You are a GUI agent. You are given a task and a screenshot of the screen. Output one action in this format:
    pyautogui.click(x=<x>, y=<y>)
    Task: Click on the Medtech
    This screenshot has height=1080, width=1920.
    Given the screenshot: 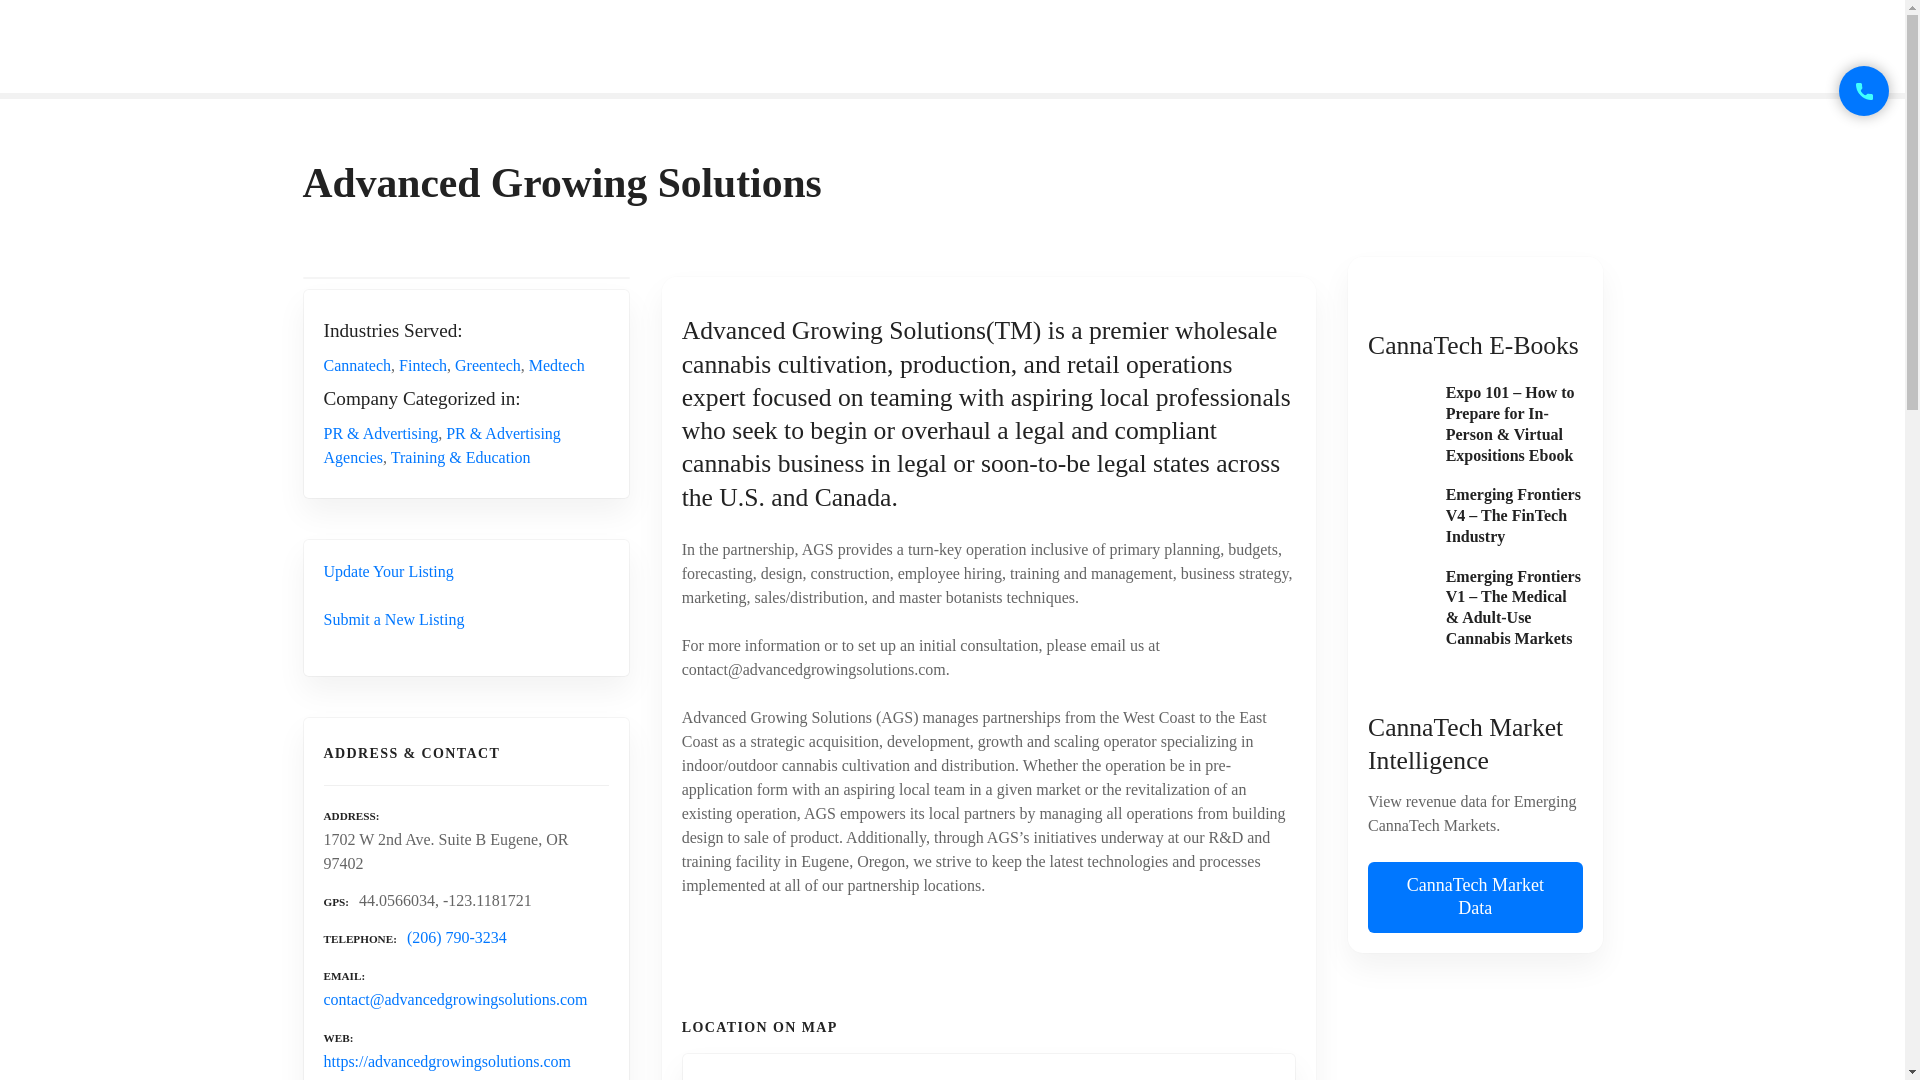 What is the action you would take?
    pyautogui.click(x=557, y=365)
    